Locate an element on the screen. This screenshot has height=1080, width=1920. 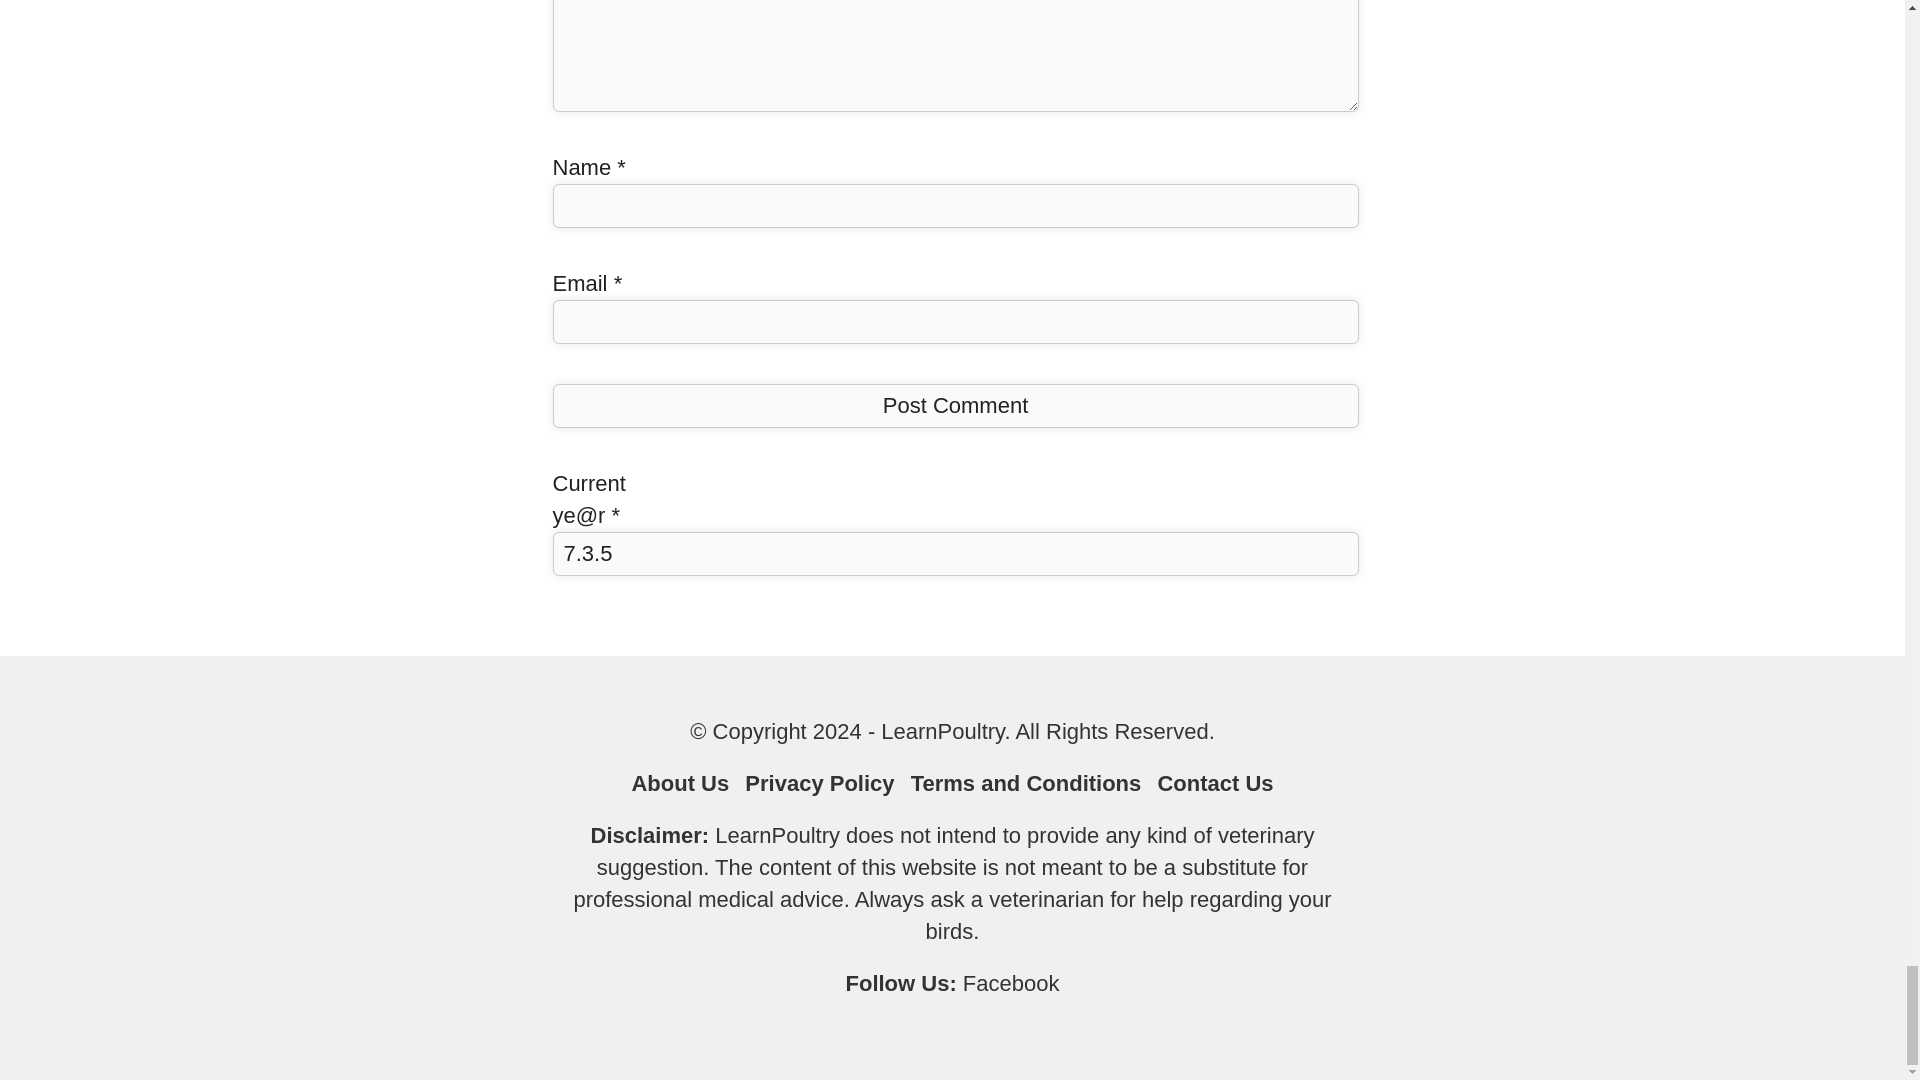
Facebook is located at coordinates (1011, 982).